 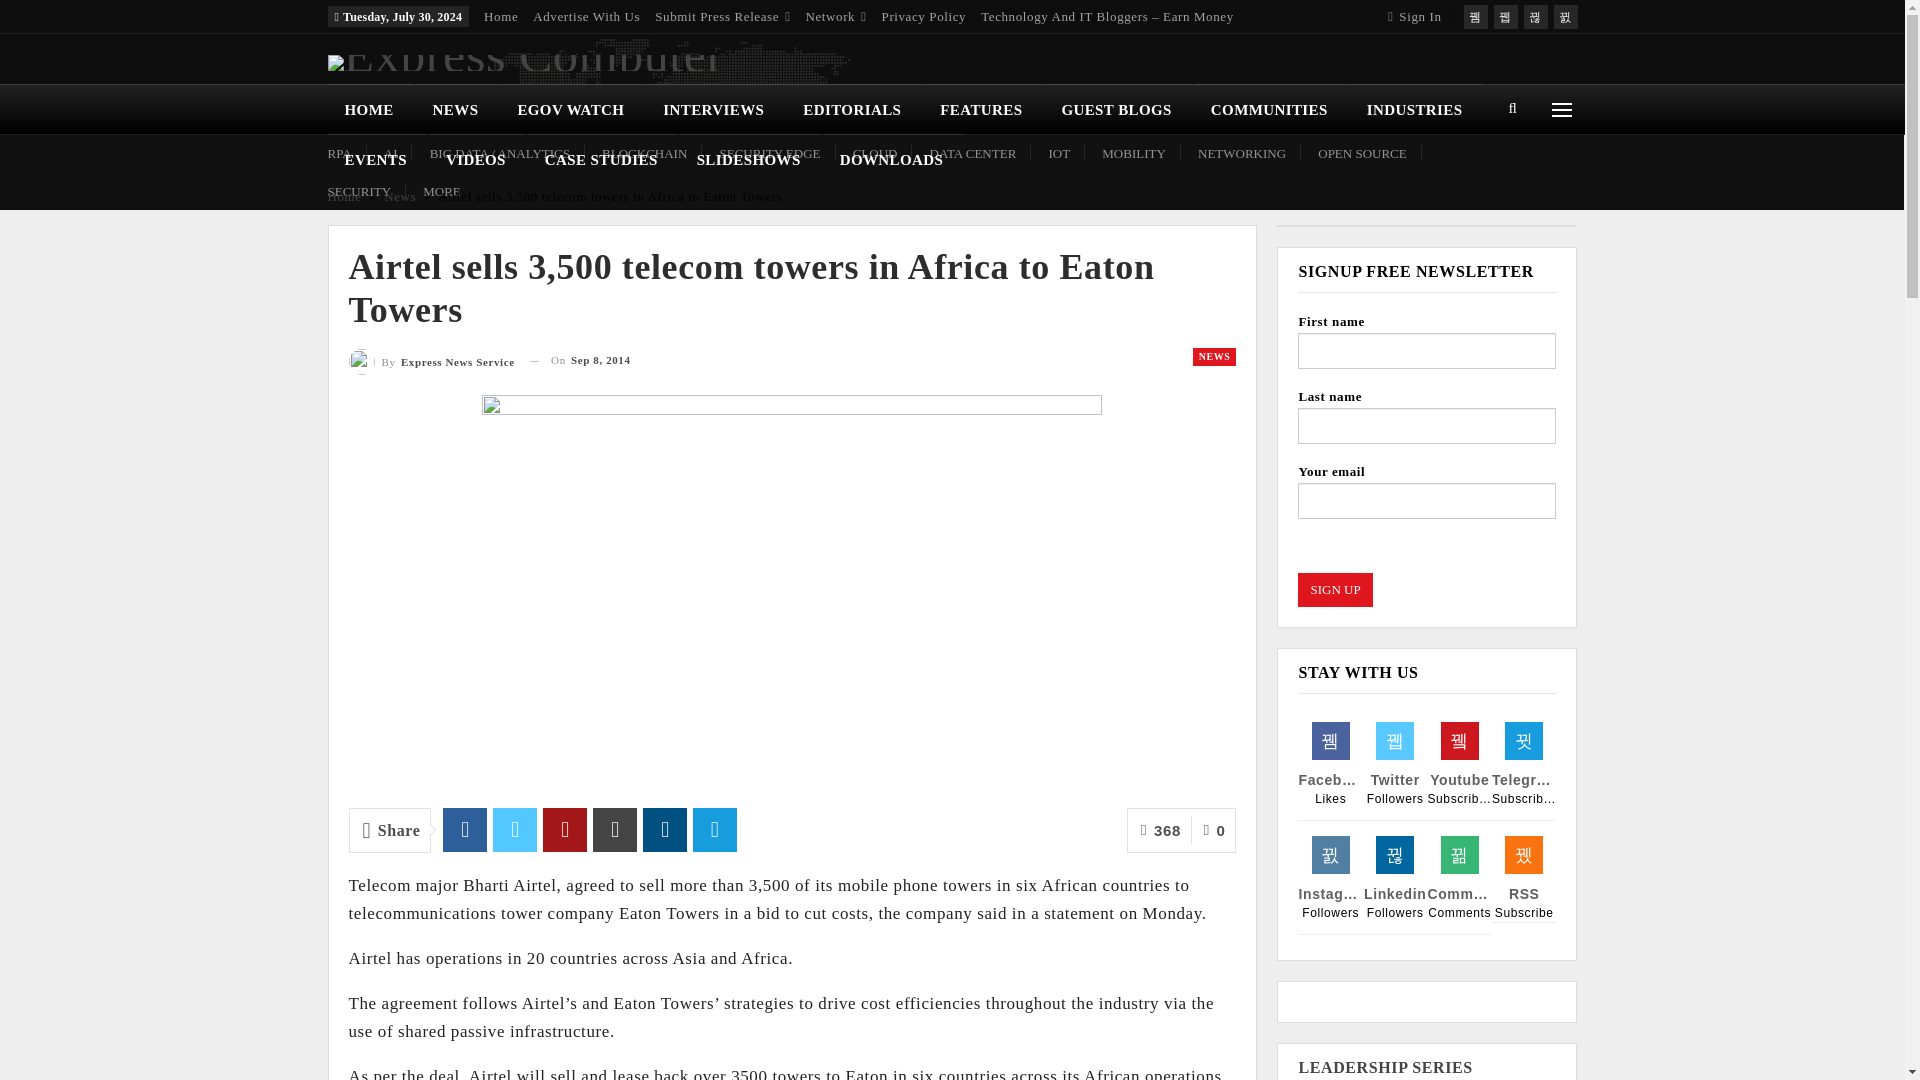 I want to click on BLOCKCHAIN, so click(x=644, y=152).